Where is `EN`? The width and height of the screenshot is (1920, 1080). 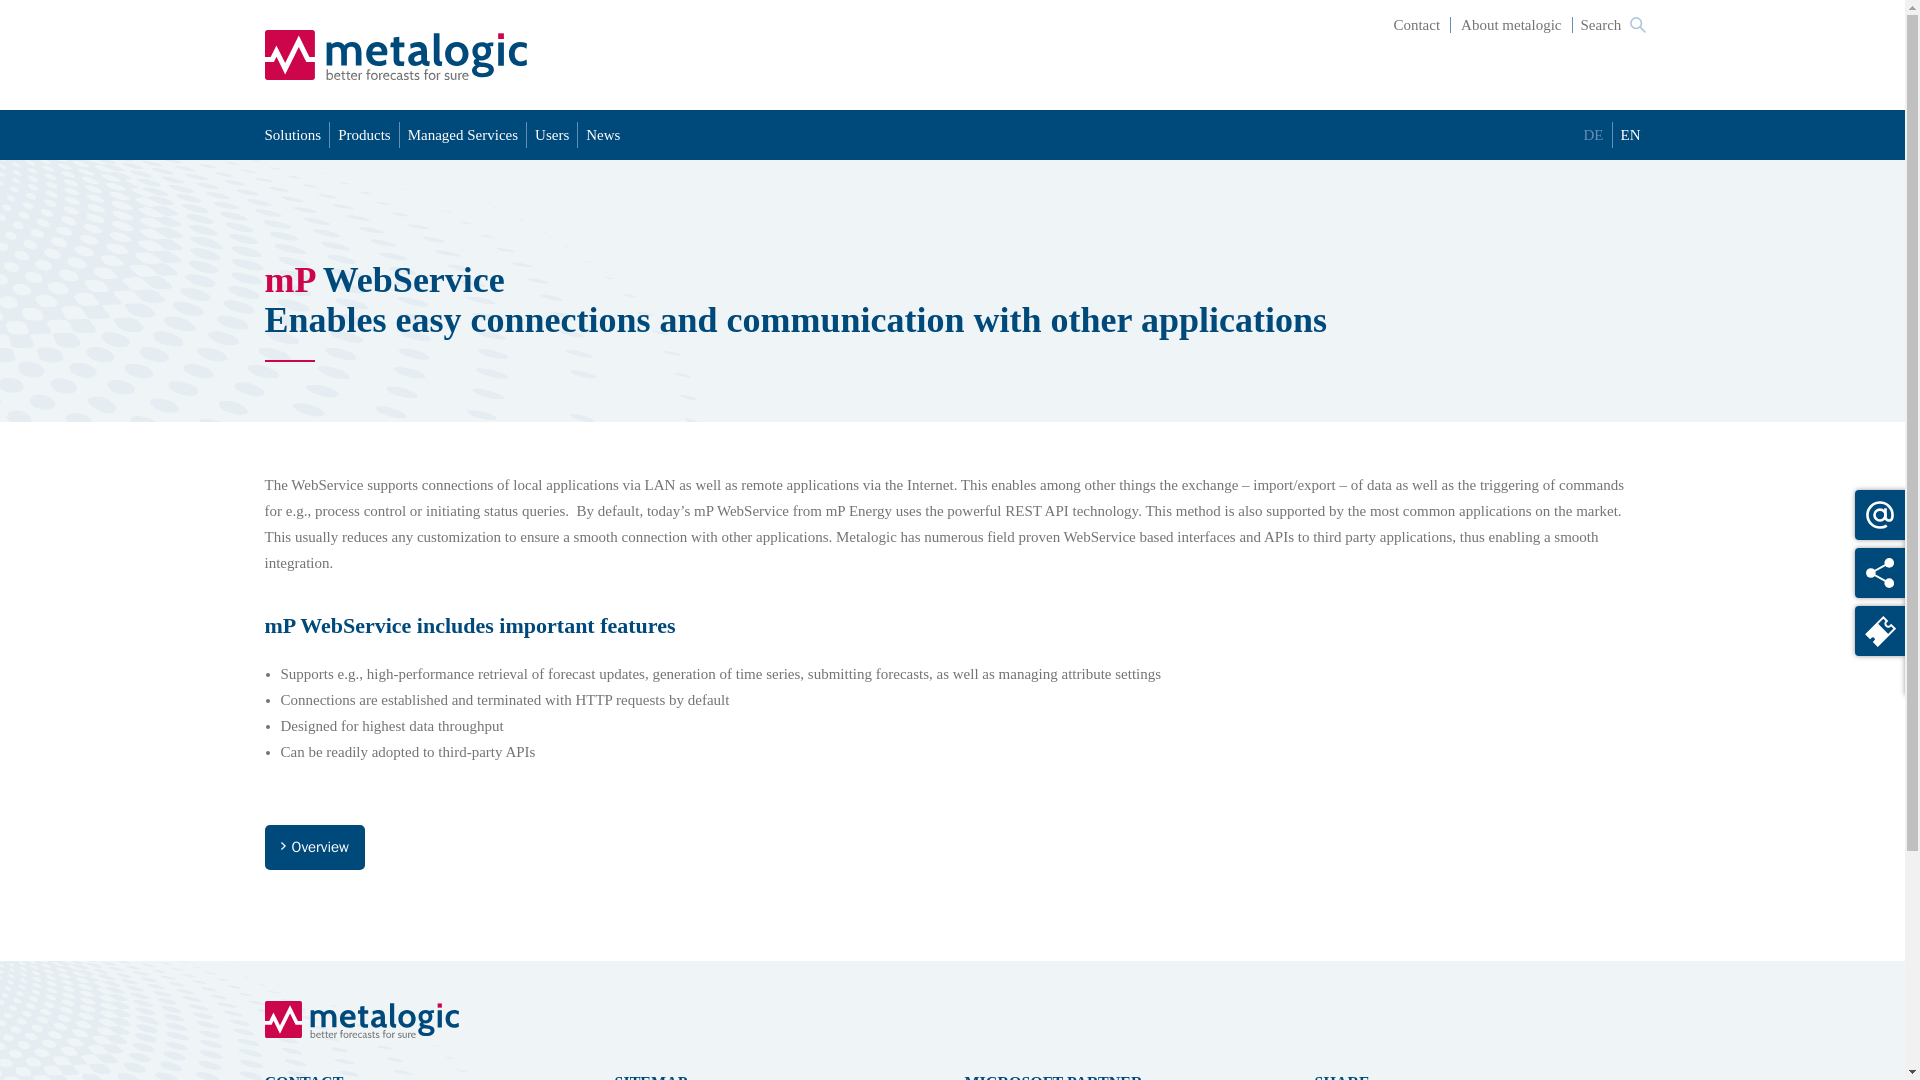
EN is located at coordinates (1626, 134).